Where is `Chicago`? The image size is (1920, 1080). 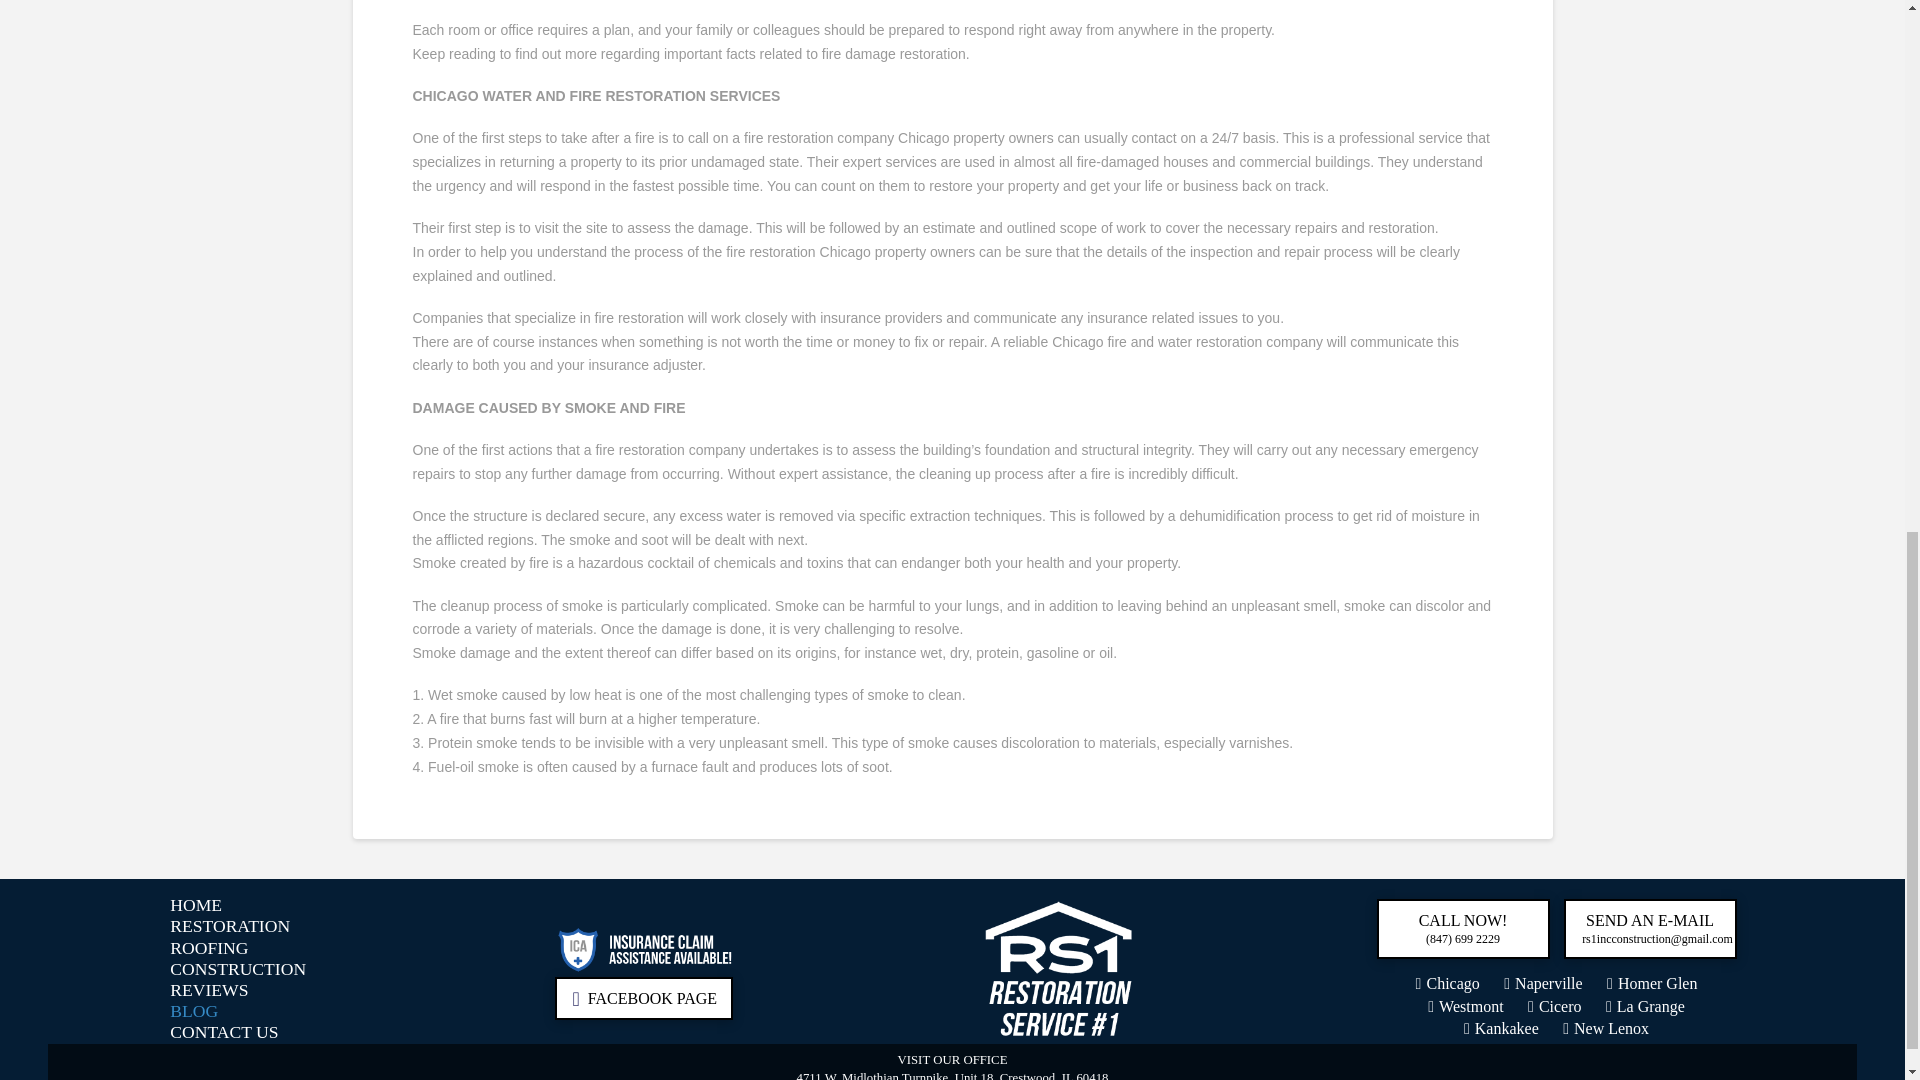
Chicago is located at coordinates (1448, 984).